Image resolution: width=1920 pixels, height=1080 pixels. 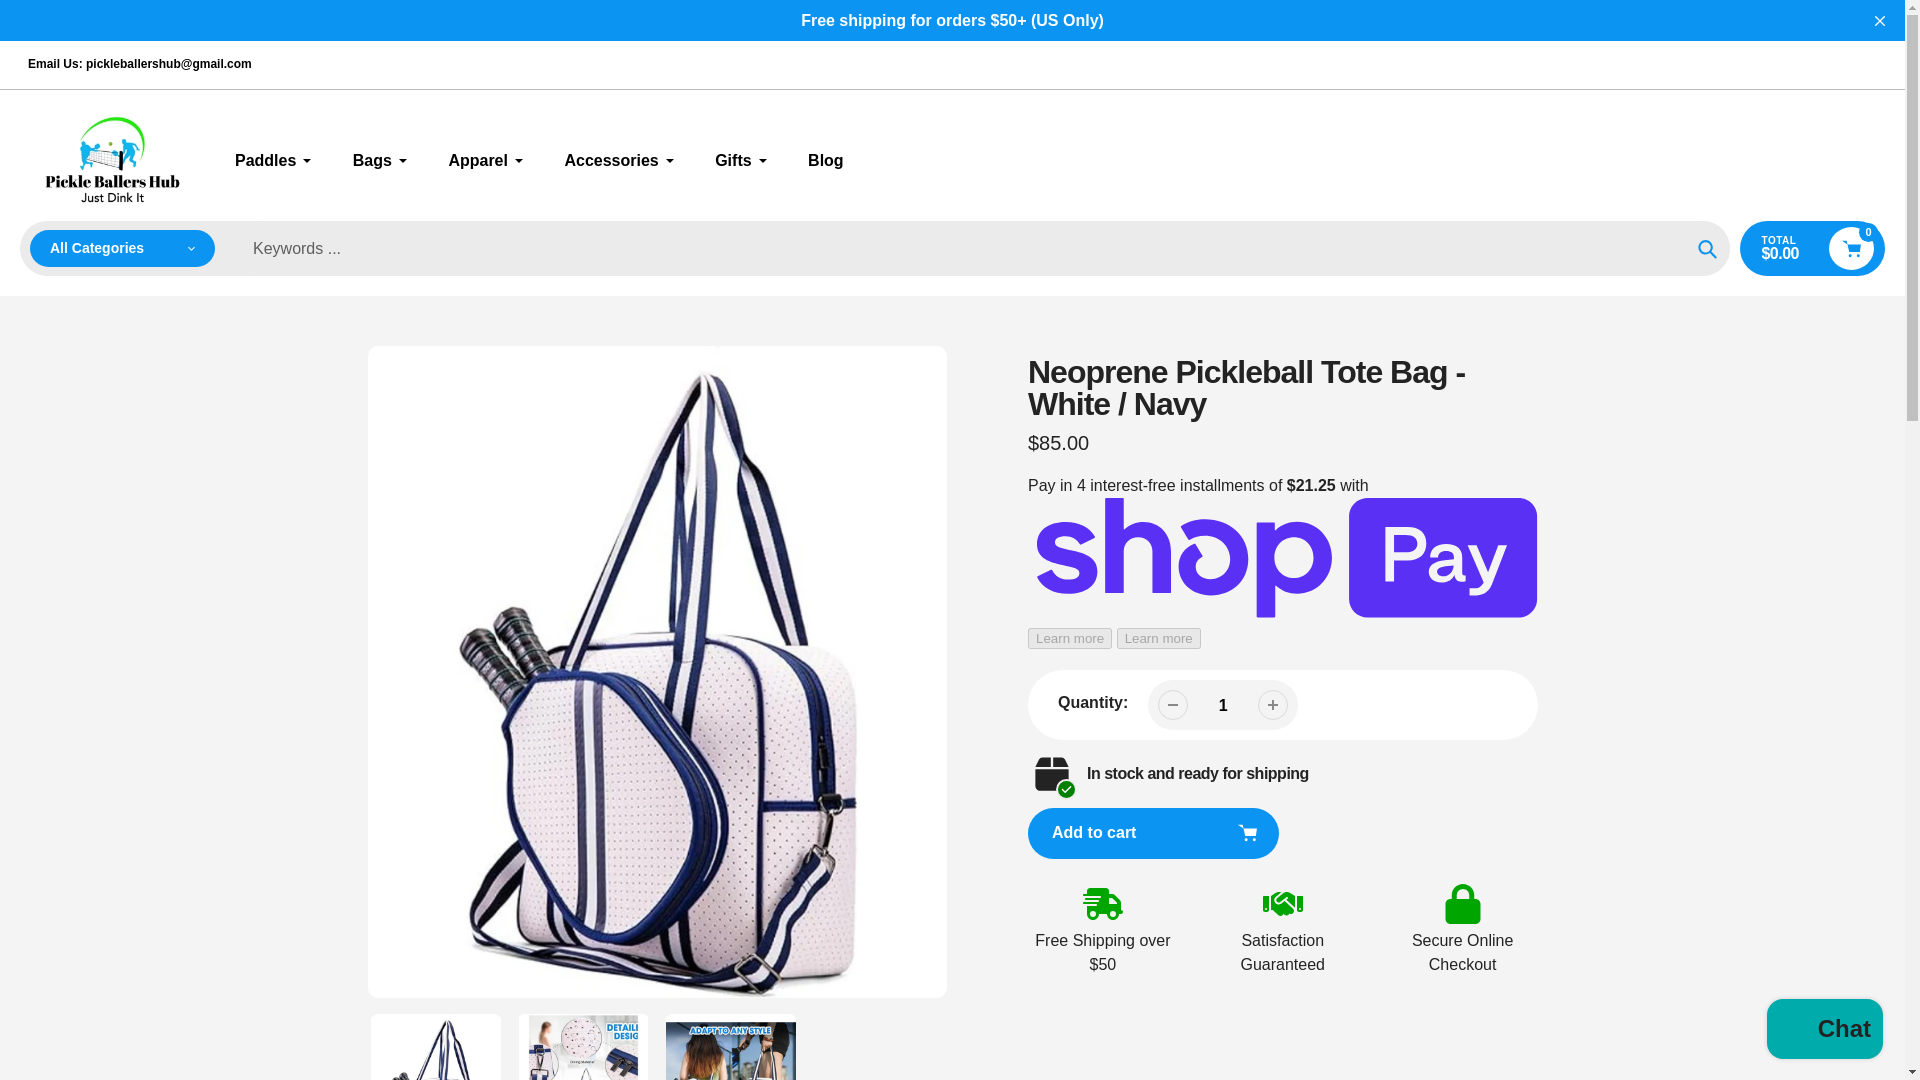 What do you see at coordinates (1824, 1031) in the screenshot?
I see `Shopify online store chat` at bounding box center [1824, 1031].